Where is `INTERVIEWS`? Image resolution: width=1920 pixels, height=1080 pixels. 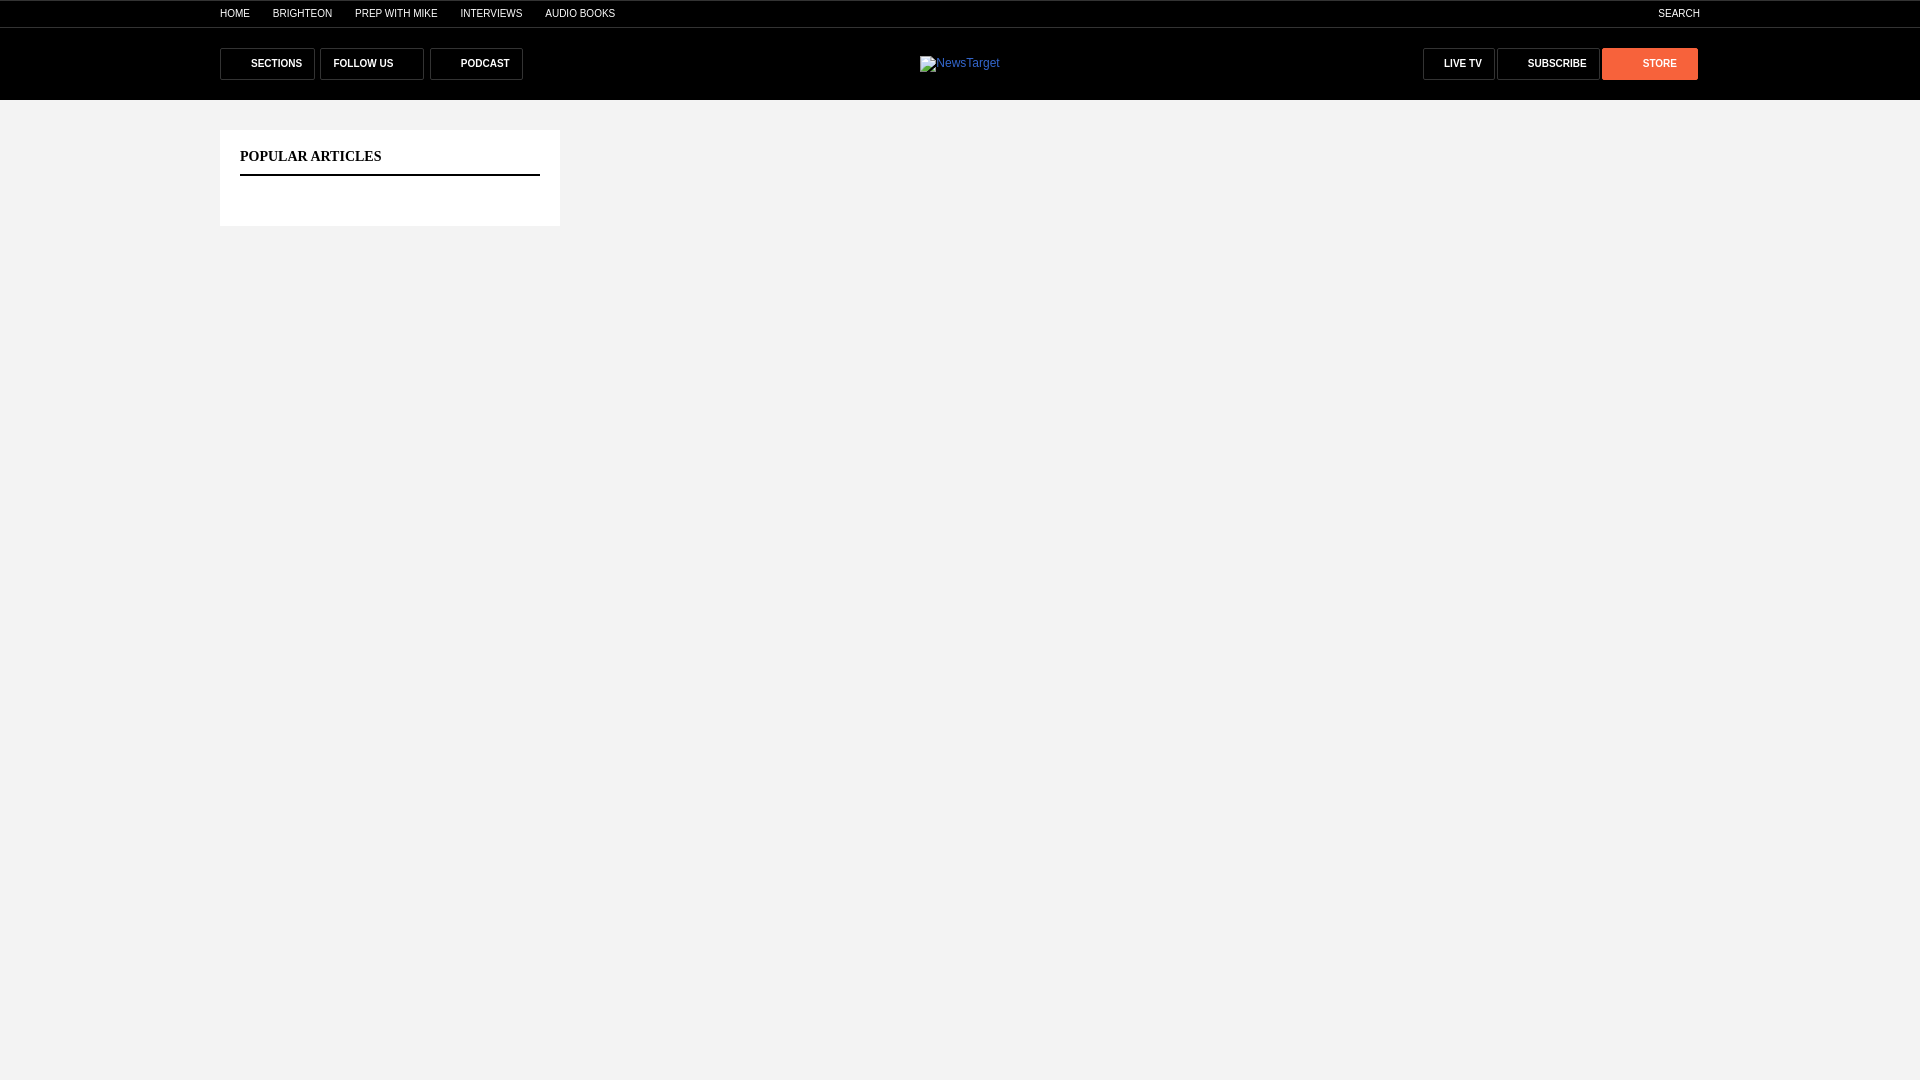
INTERVIEWS is located at coordinates (491, 13).